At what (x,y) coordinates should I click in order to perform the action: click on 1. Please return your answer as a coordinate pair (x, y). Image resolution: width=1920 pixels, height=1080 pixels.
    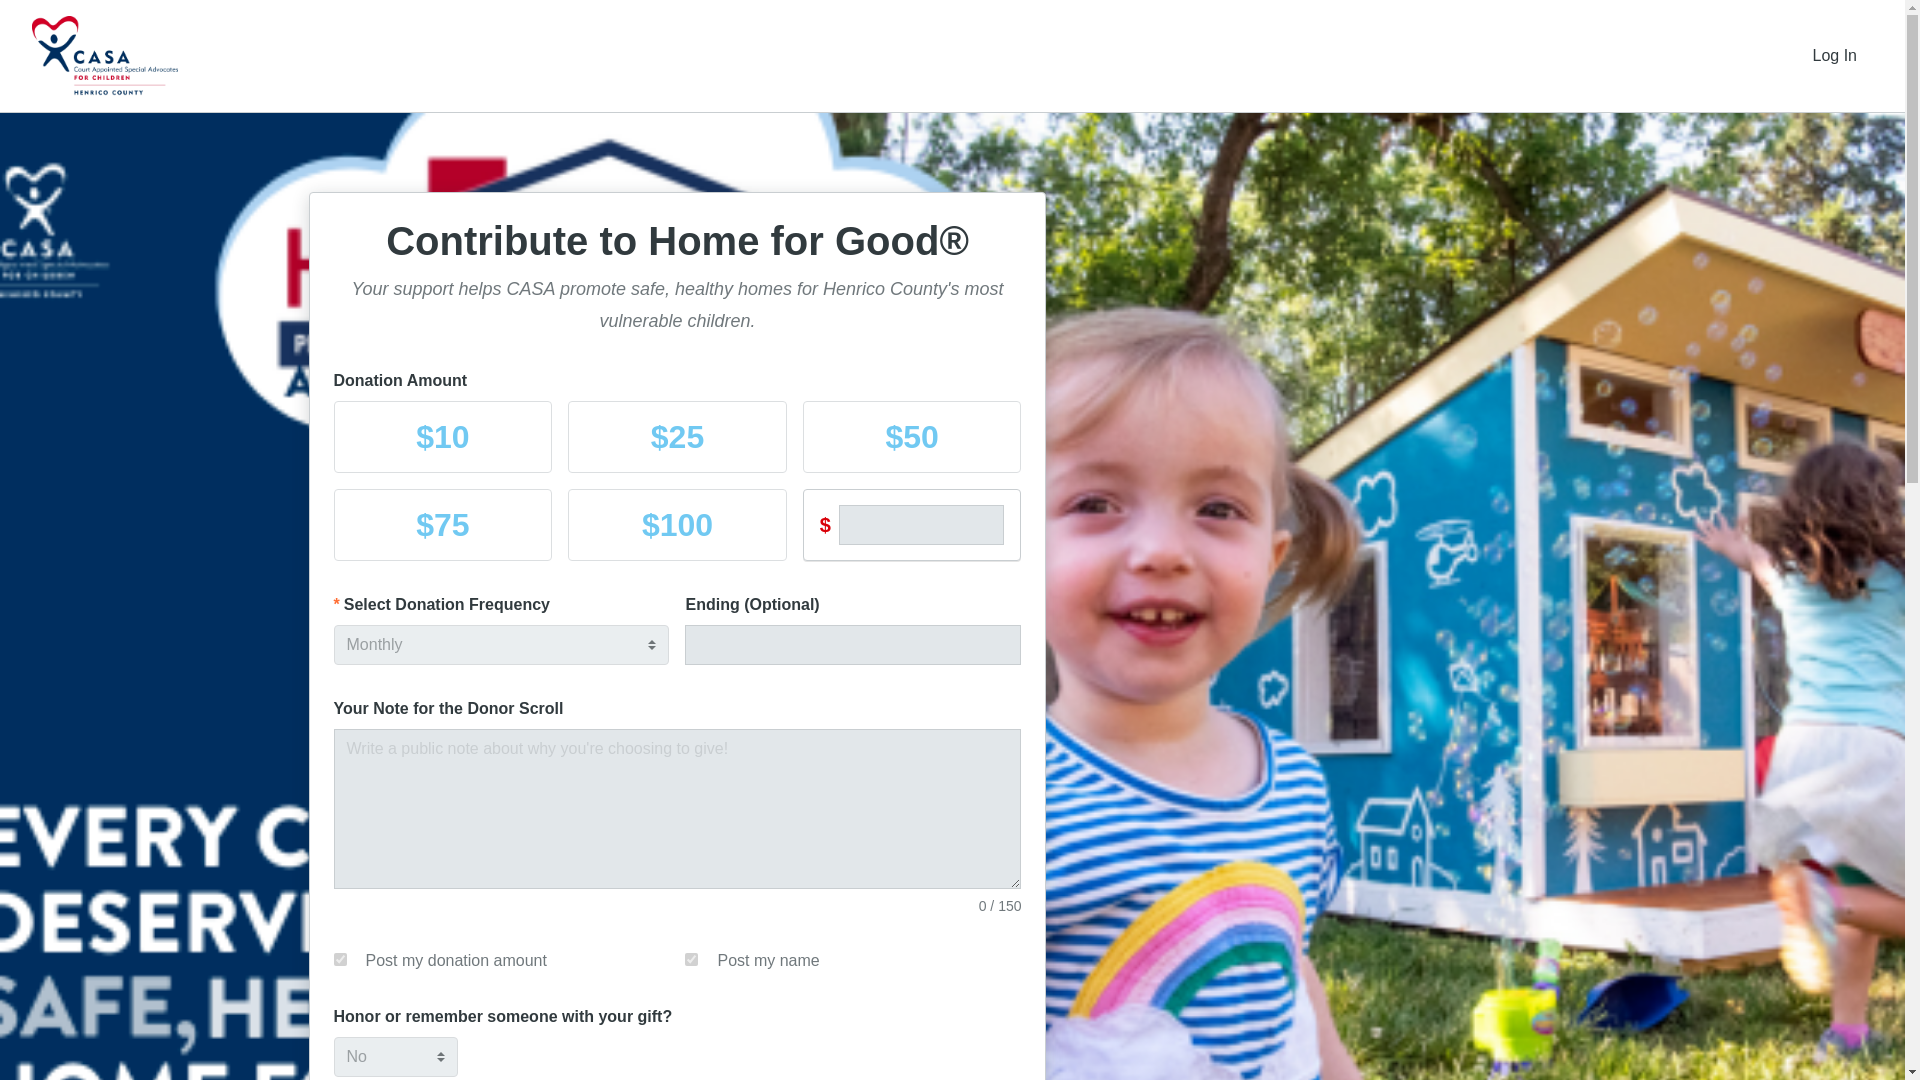
    Looking at the image, I should click on (692, 958).